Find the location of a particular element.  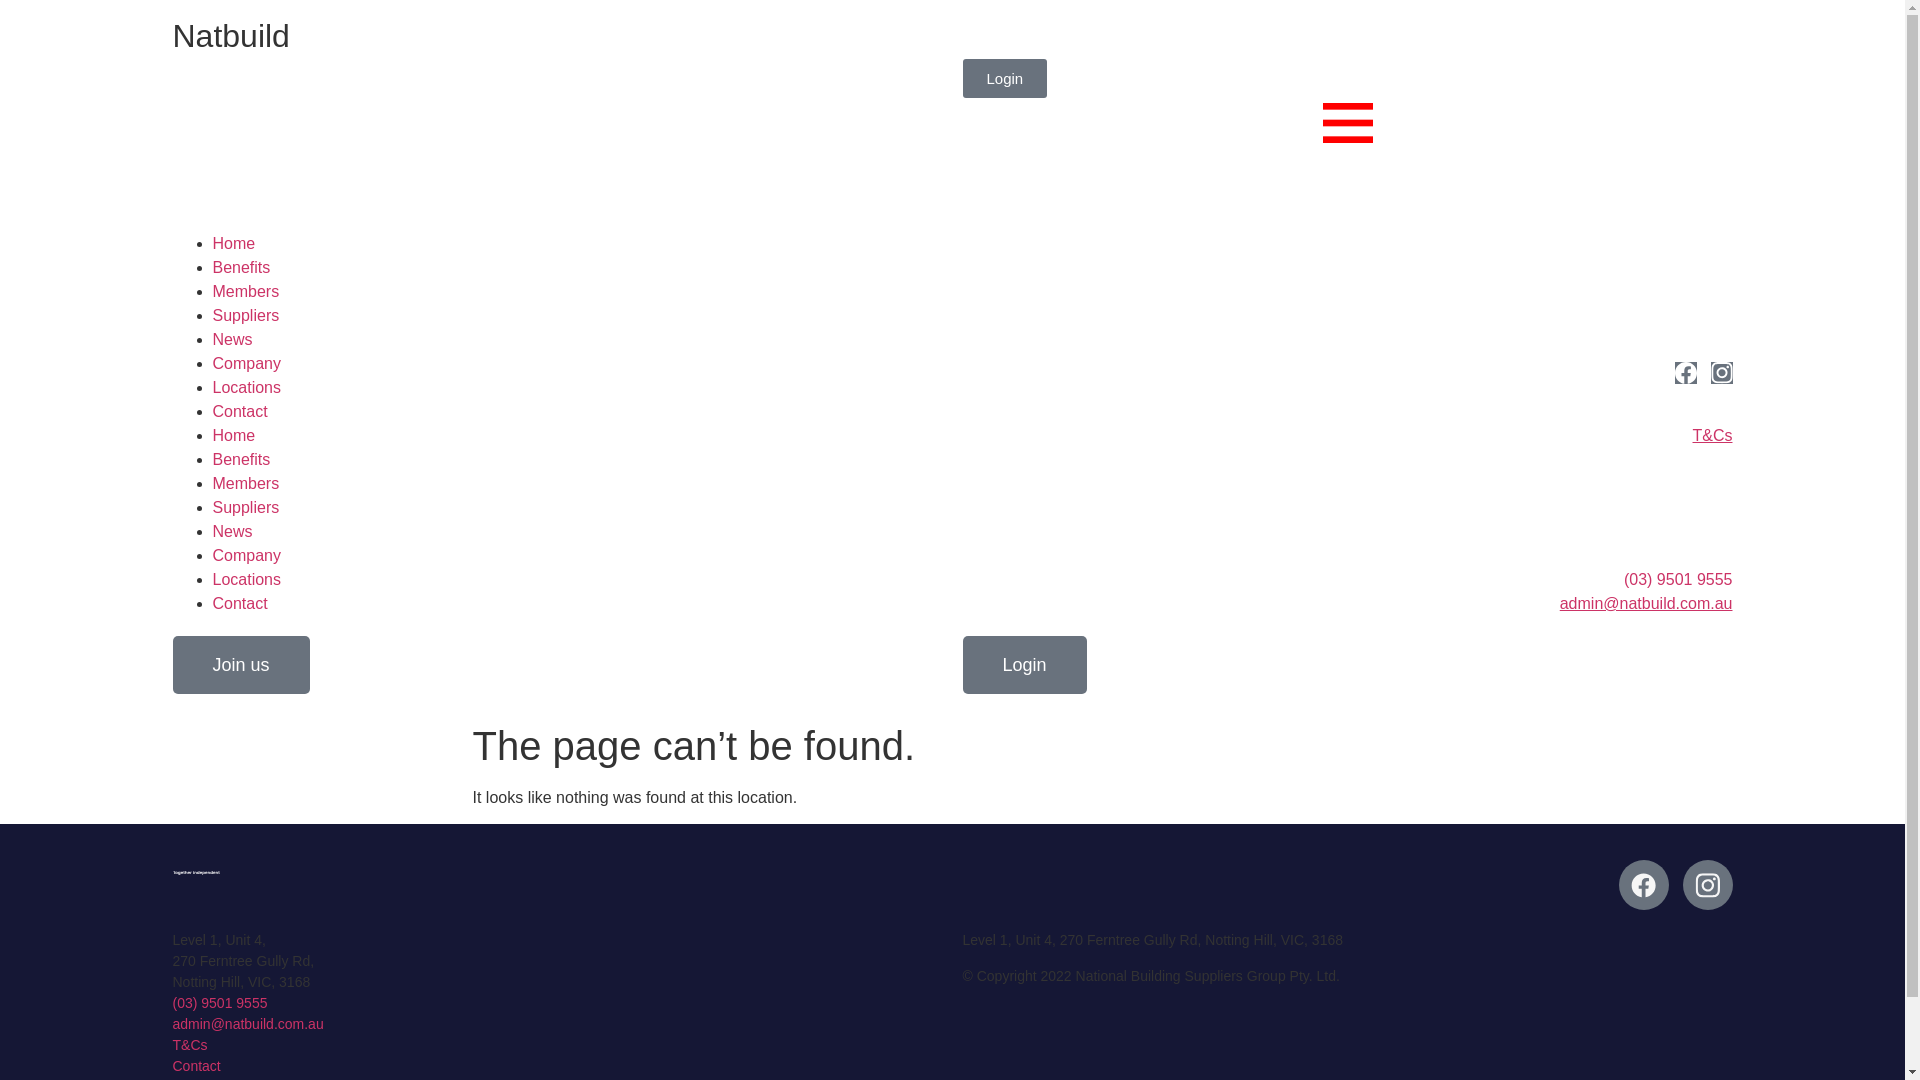

Benefits is located at coordinates (241, 460).